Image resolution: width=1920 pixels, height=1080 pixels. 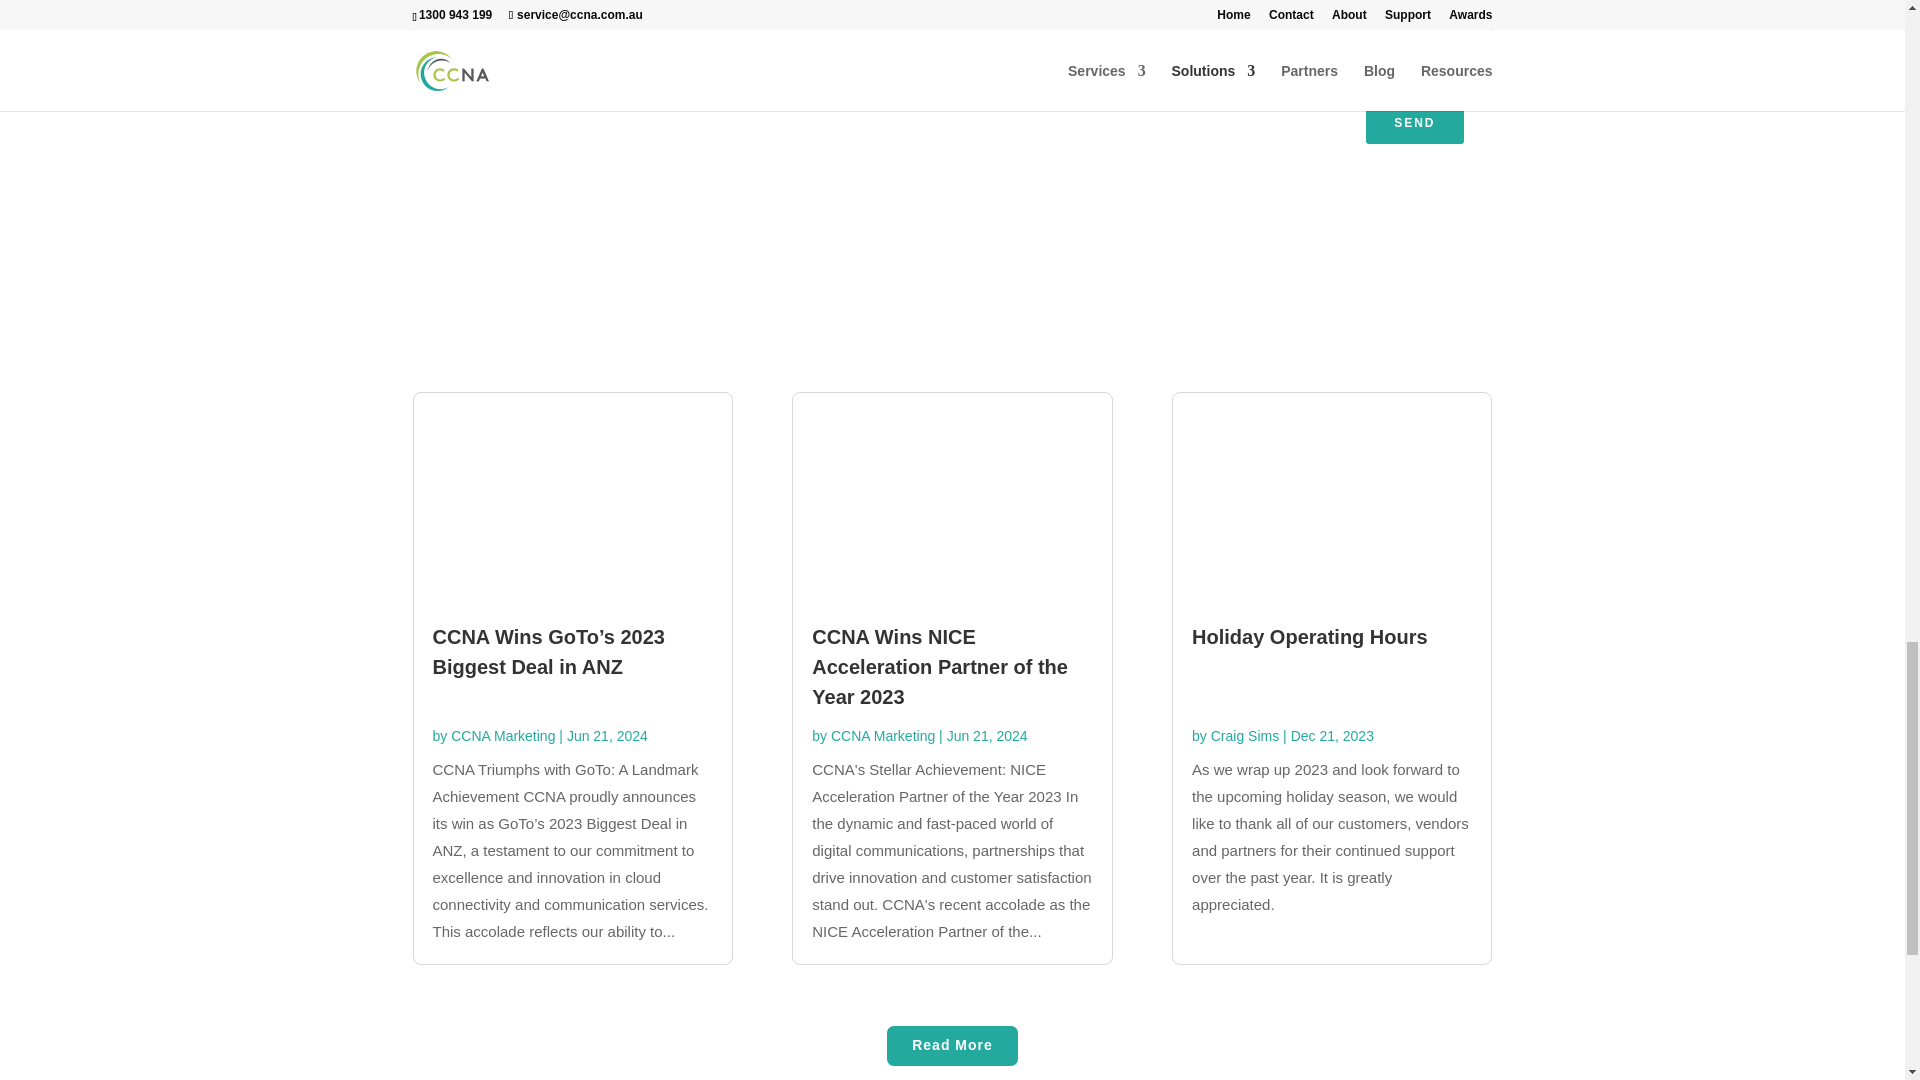 I want to click on Posts by CCNA Marketing, so click(x=883, y=736).